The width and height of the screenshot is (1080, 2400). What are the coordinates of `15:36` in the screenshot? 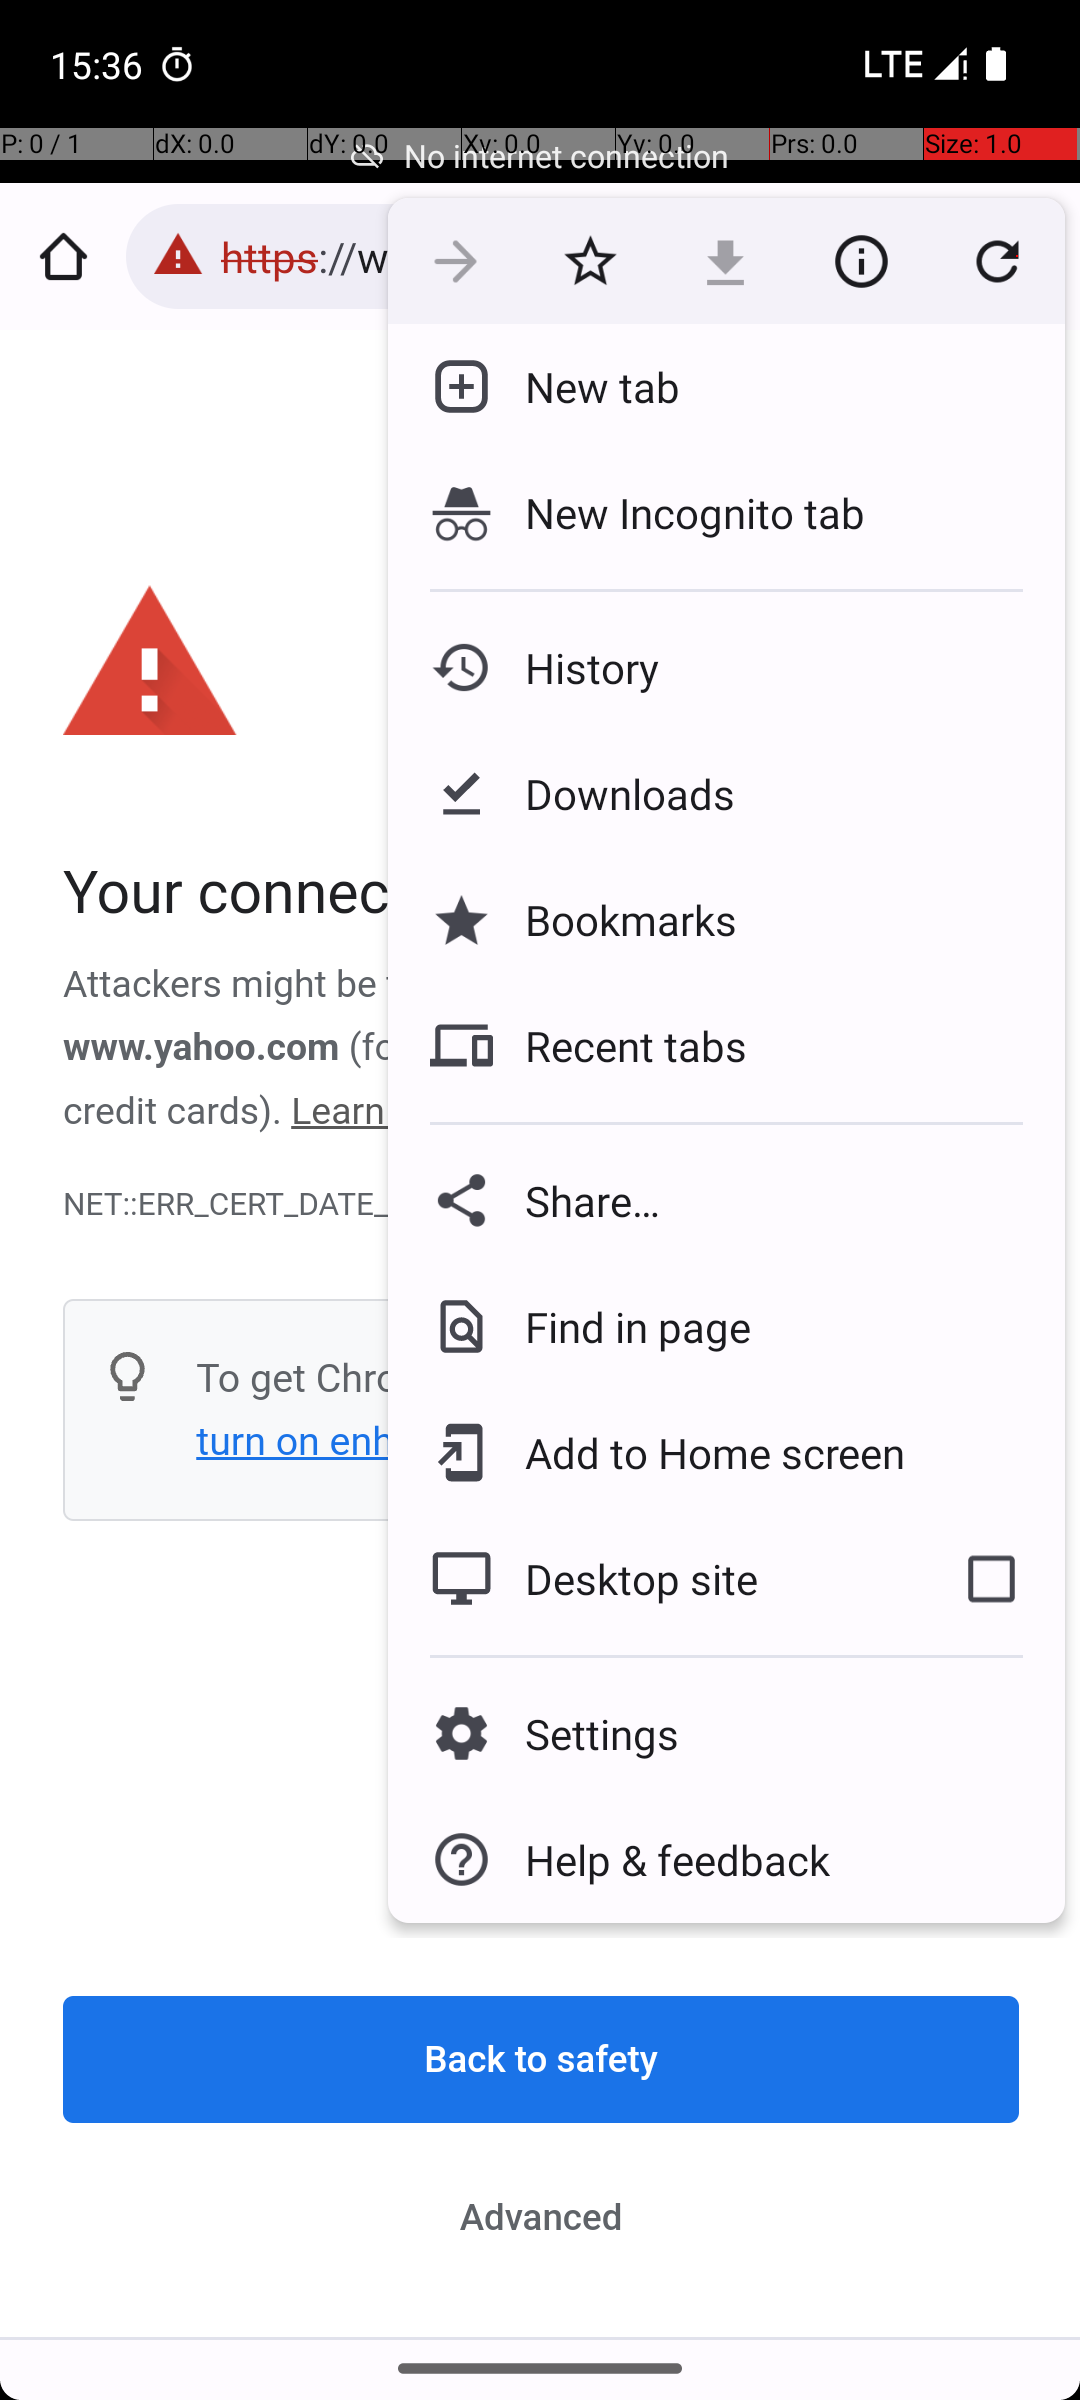 It's located at (99, 64).